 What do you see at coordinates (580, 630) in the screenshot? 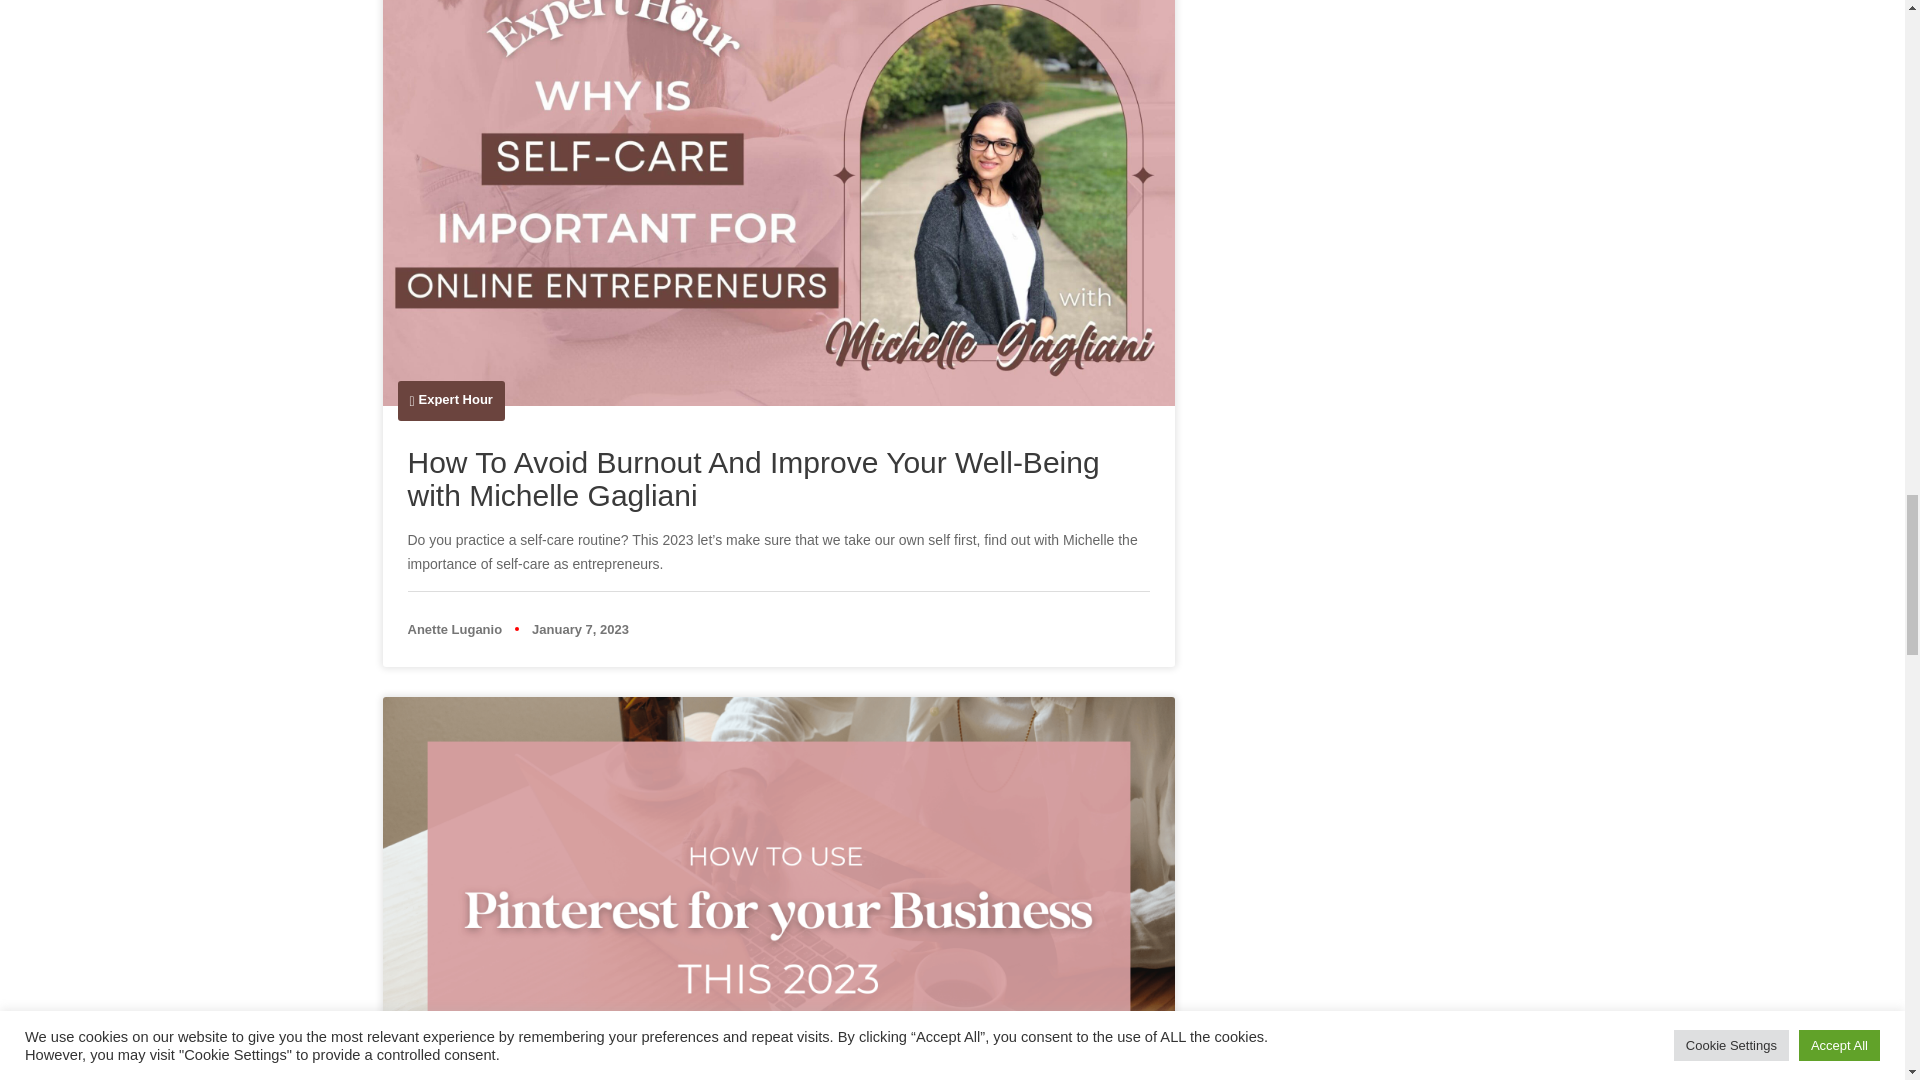
I see `January 7, 2023` at bounding box center [580, 630].